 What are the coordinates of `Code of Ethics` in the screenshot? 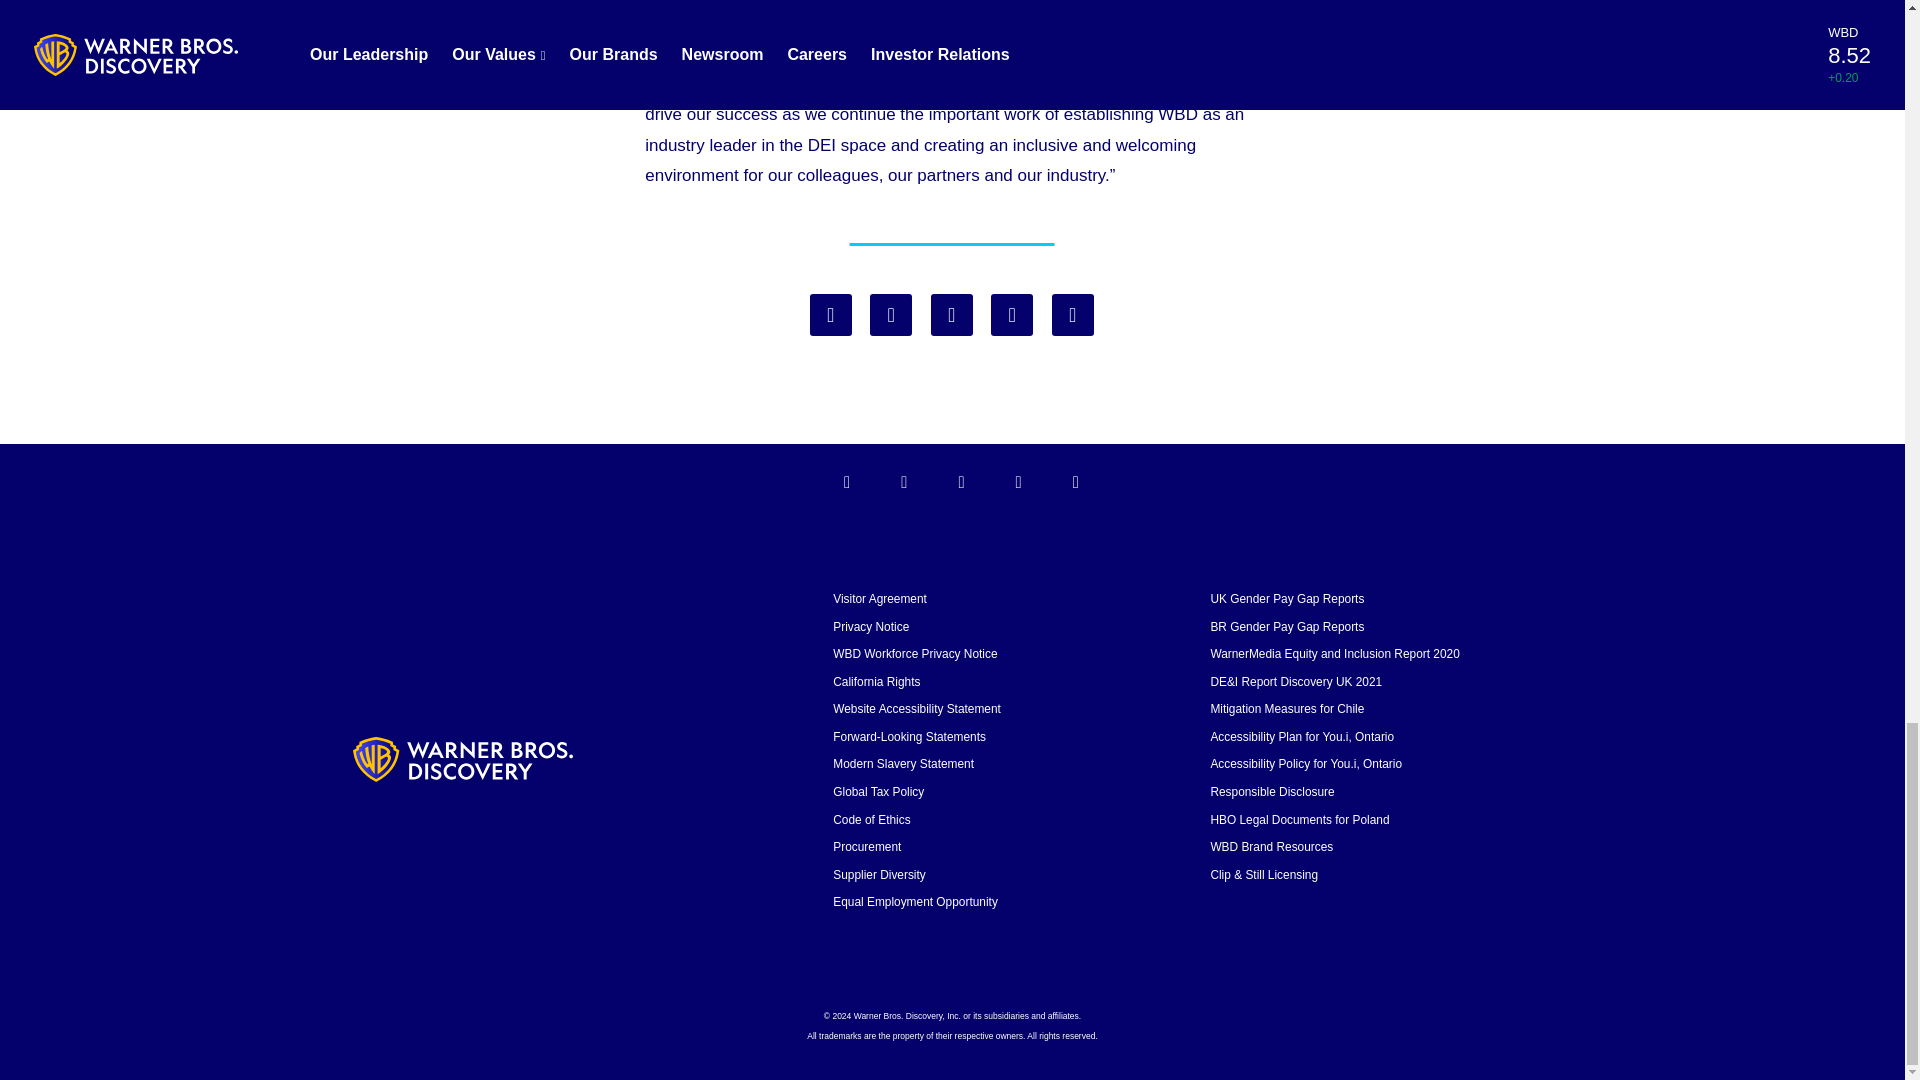 It's located at (872, 820).